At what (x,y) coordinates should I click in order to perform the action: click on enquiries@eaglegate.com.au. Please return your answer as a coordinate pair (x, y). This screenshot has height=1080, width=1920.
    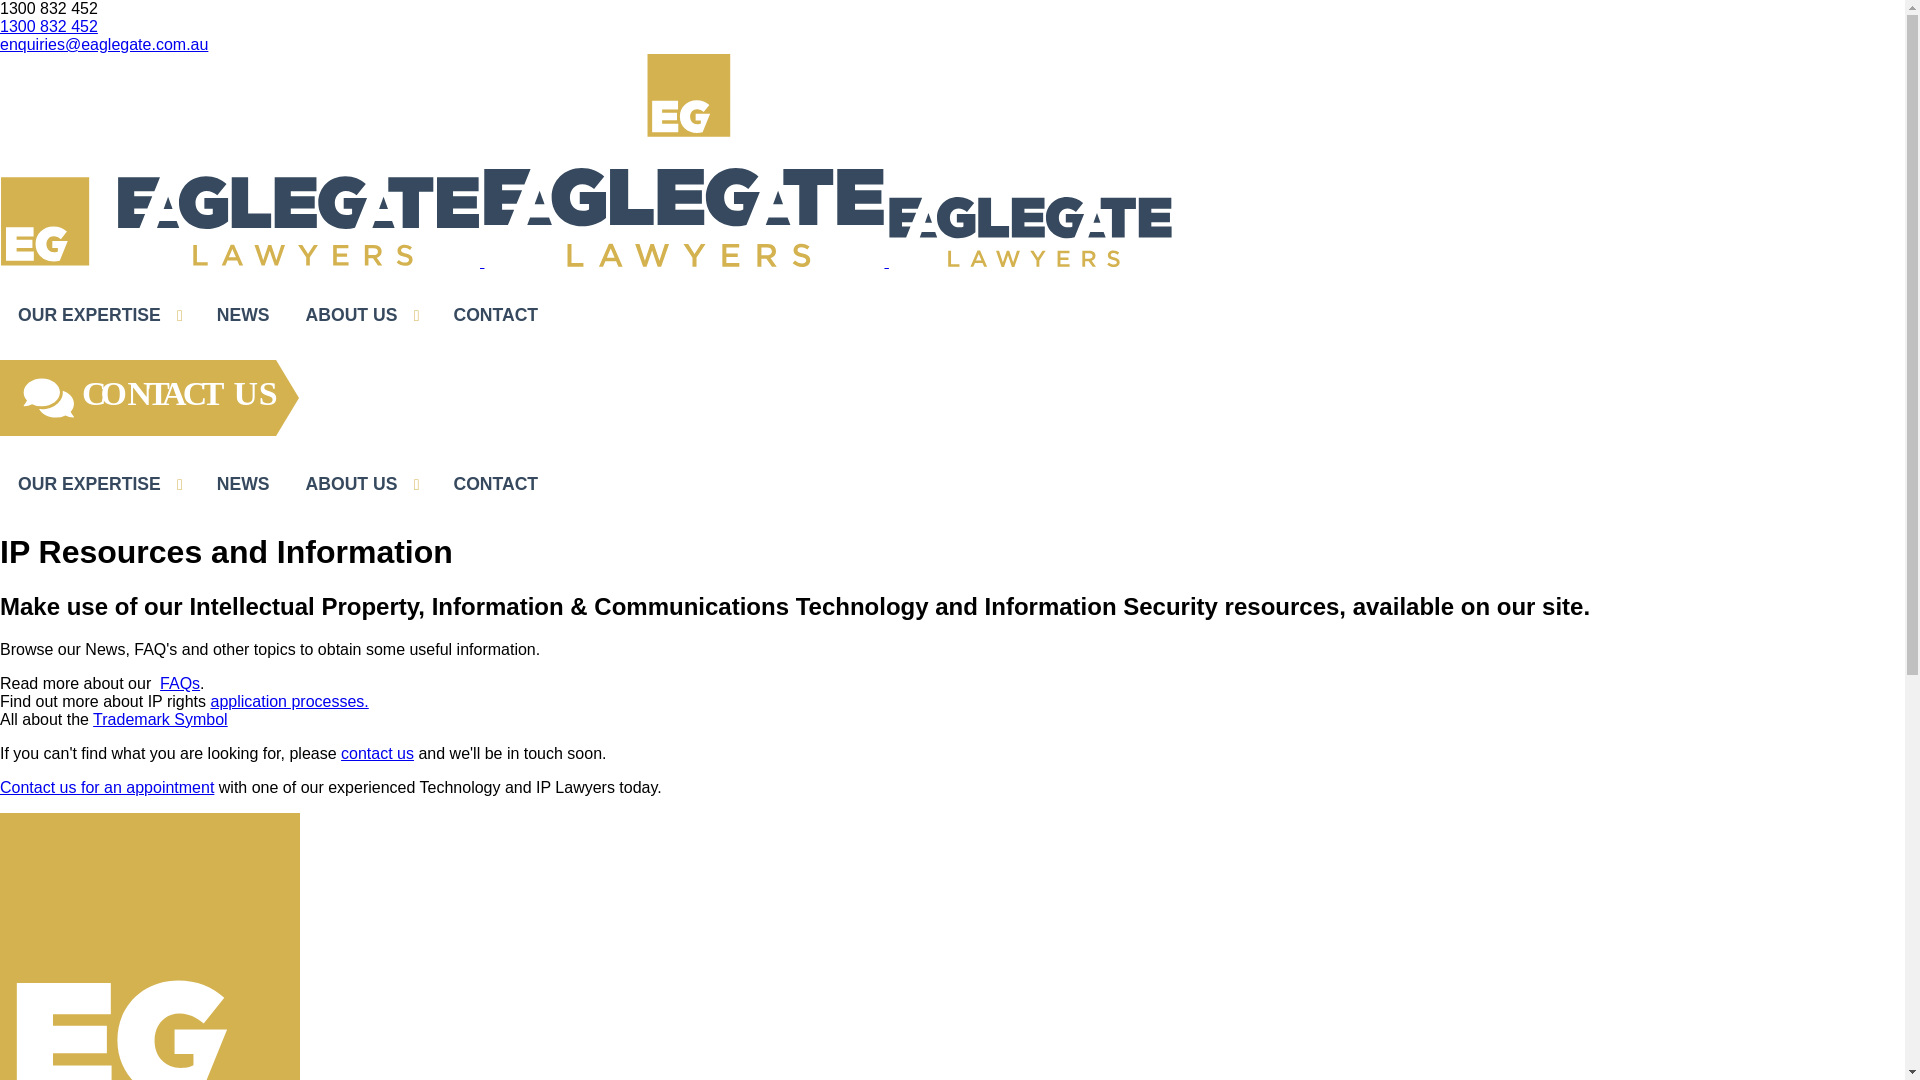
    Looking at the image, I should click on (104, 44).